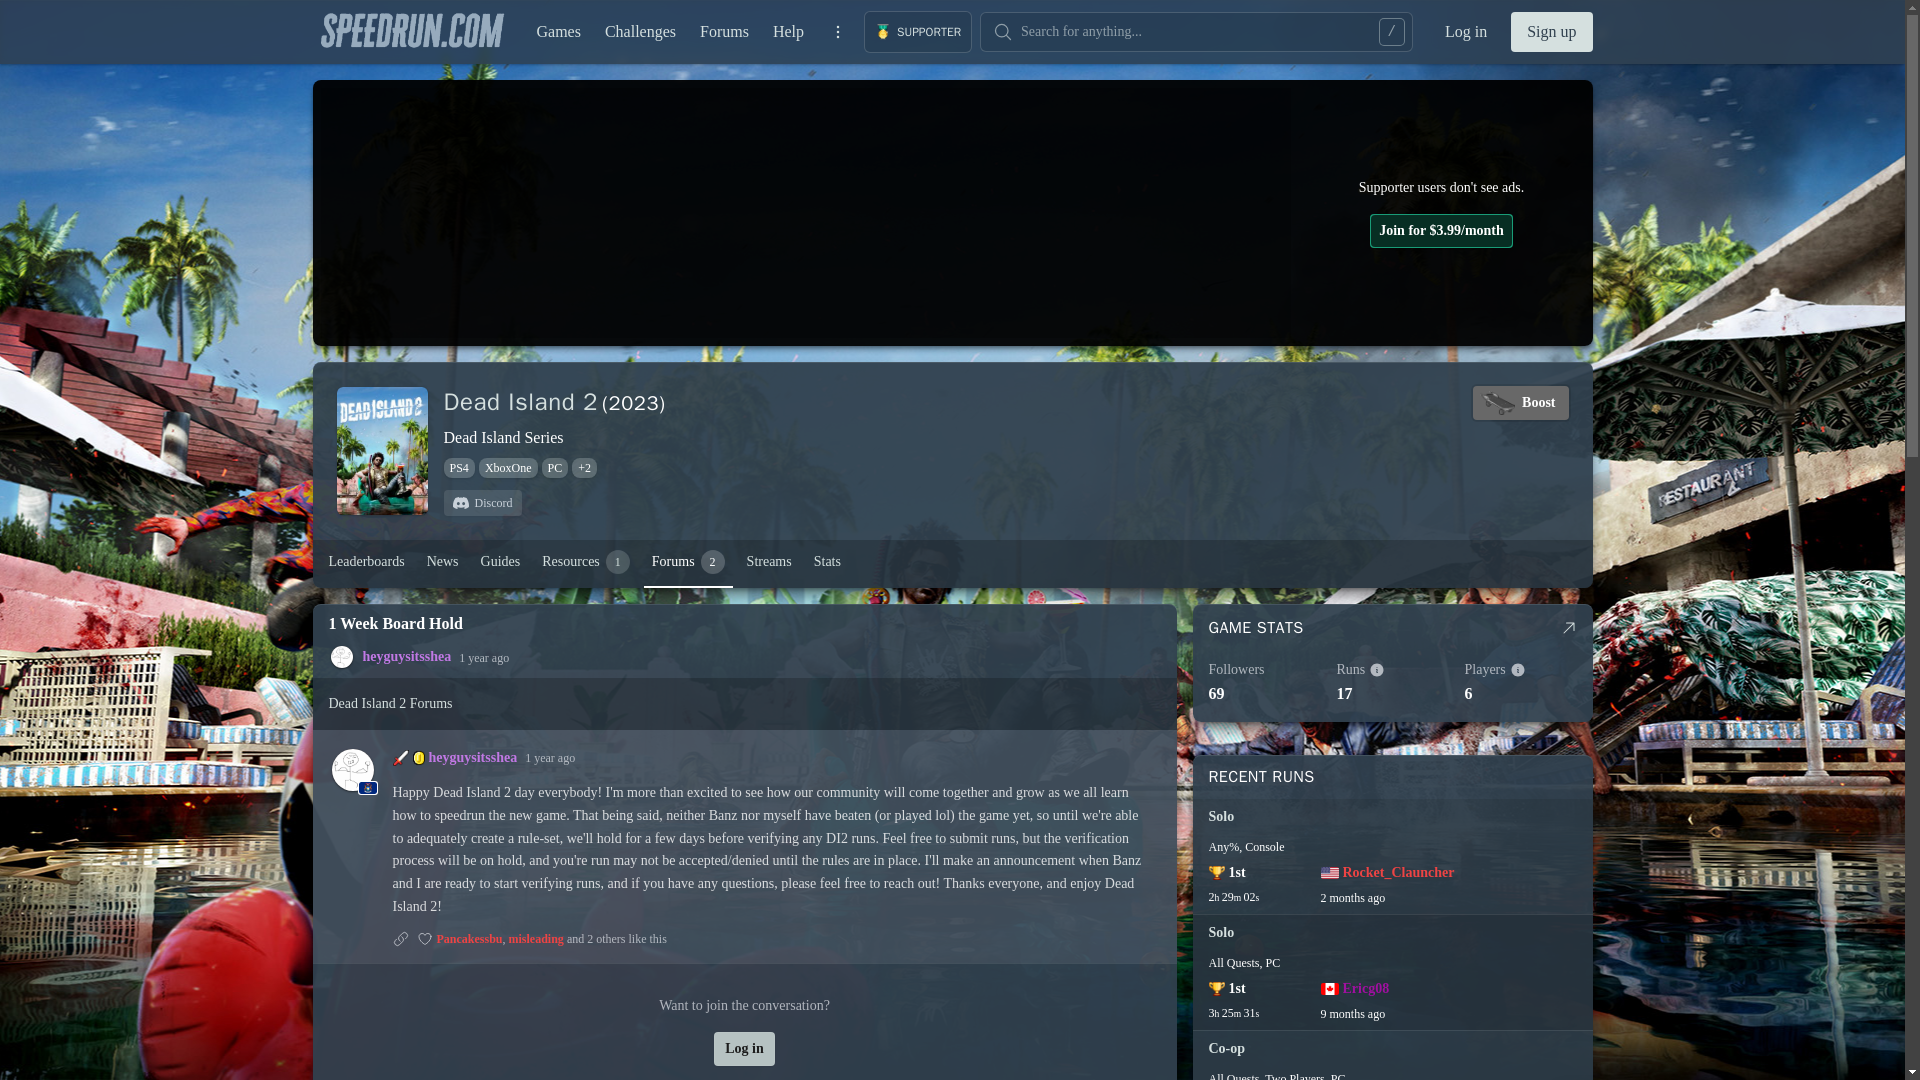 The width and height of the screenshot is (1920, 1080). What do you see at coordinates (554, 468) in the screenshot?
I see `PC` at bounding box center [554, 468].